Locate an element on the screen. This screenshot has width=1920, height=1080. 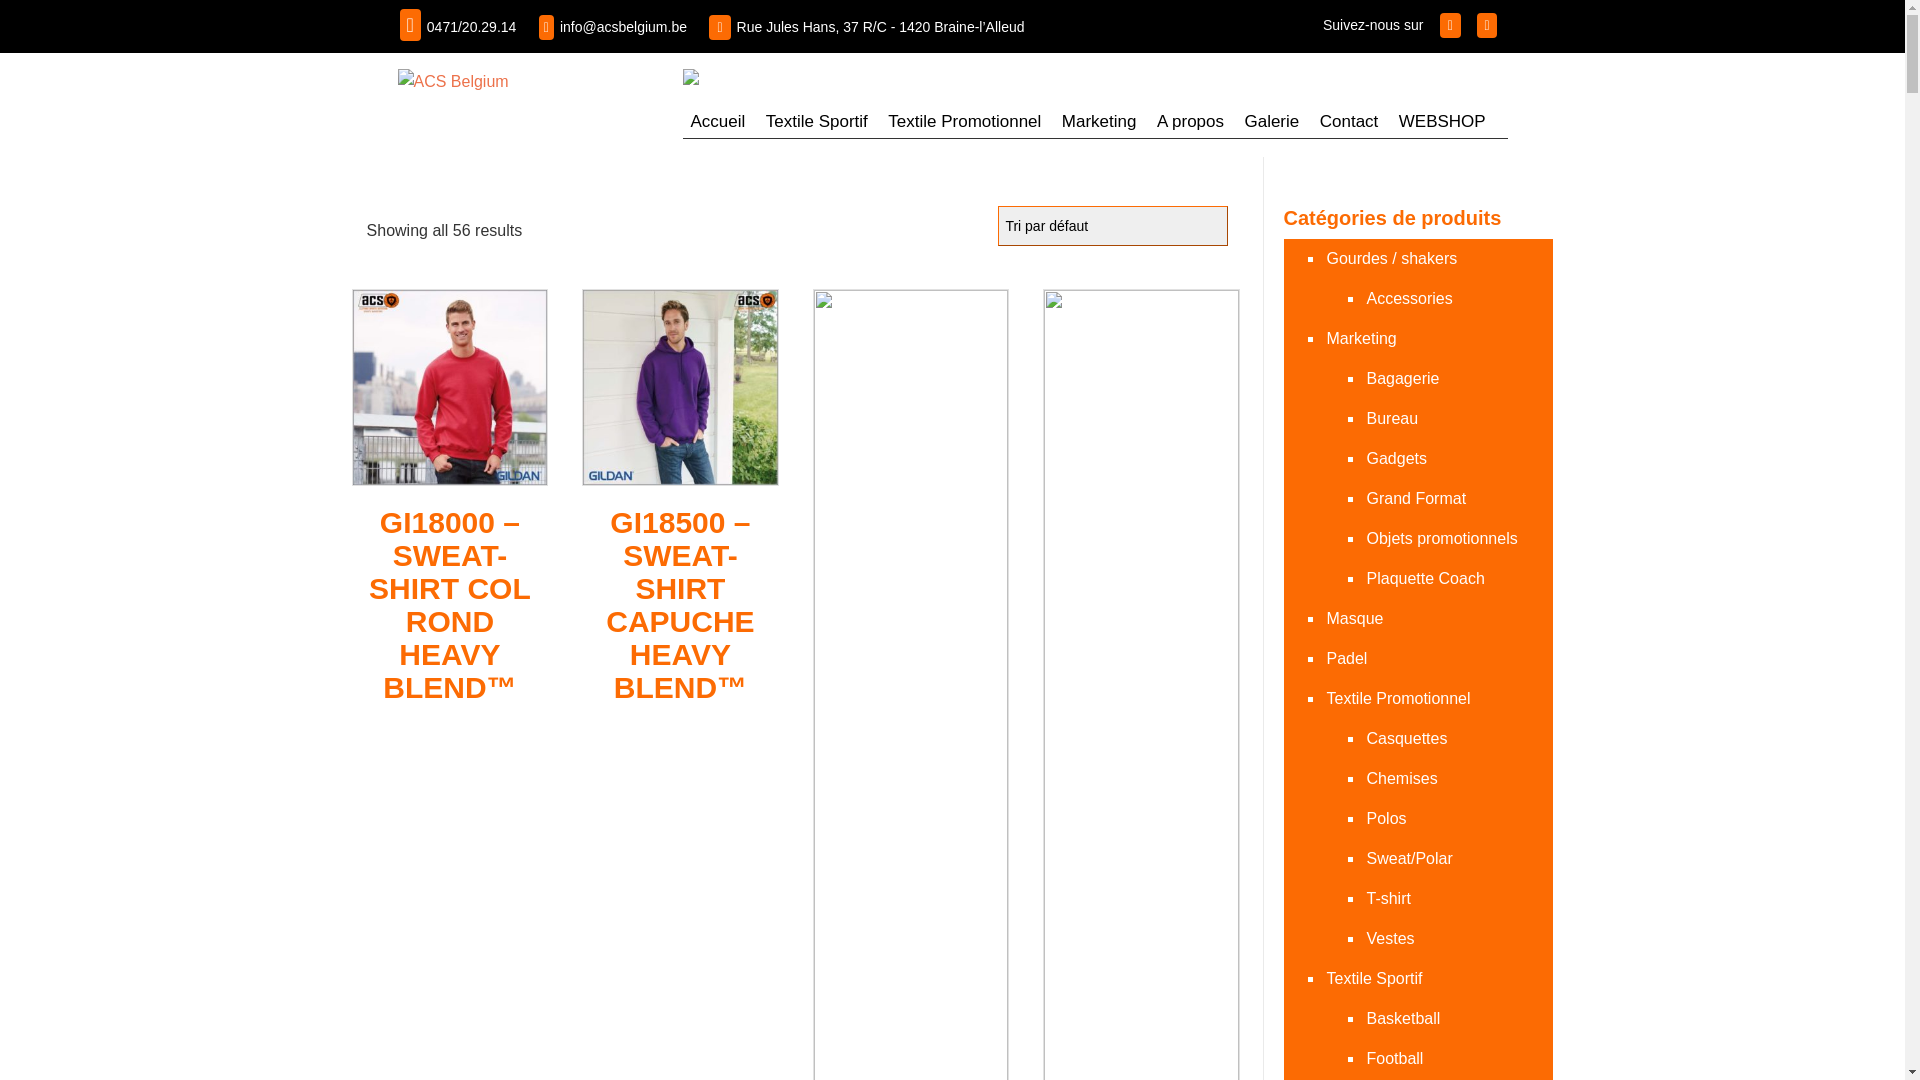
Padel is located at coordinates (1346, 659).